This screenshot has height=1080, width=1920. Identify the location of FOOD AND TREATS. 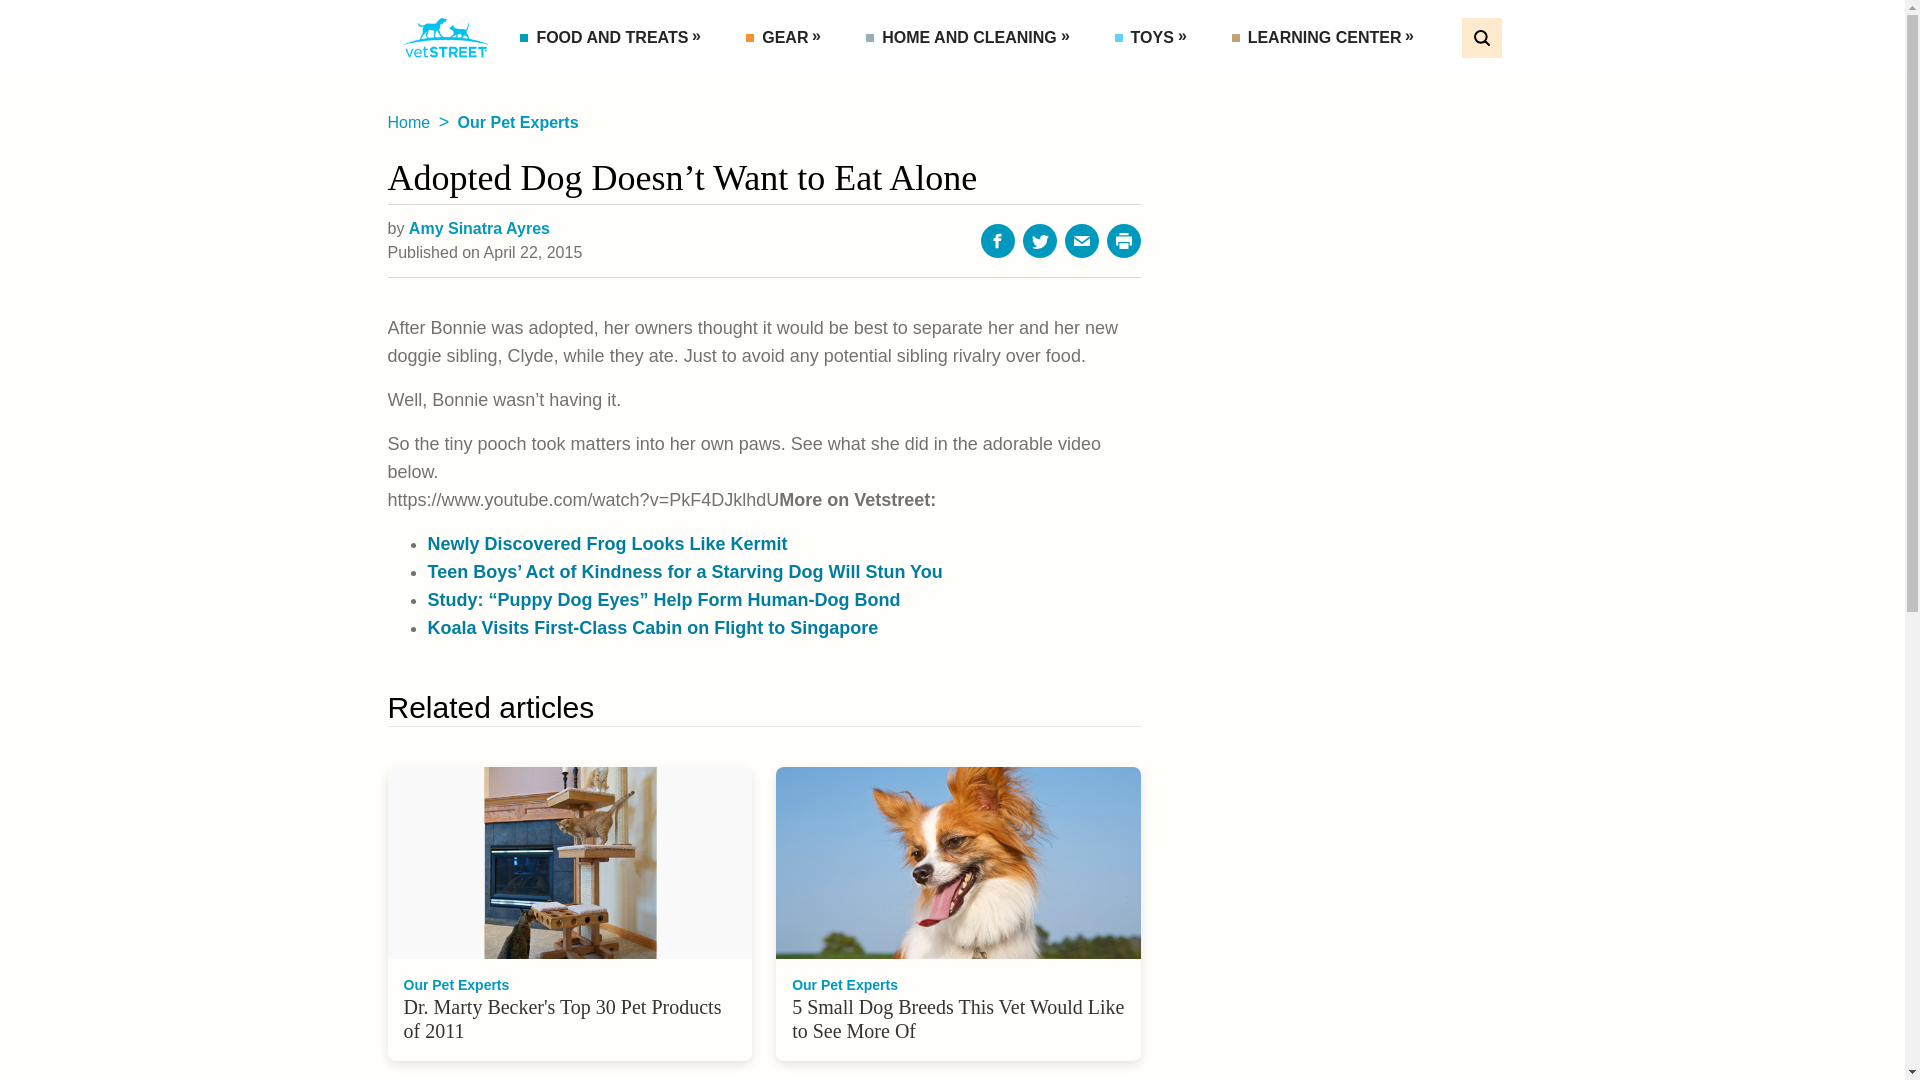
(614, 38).